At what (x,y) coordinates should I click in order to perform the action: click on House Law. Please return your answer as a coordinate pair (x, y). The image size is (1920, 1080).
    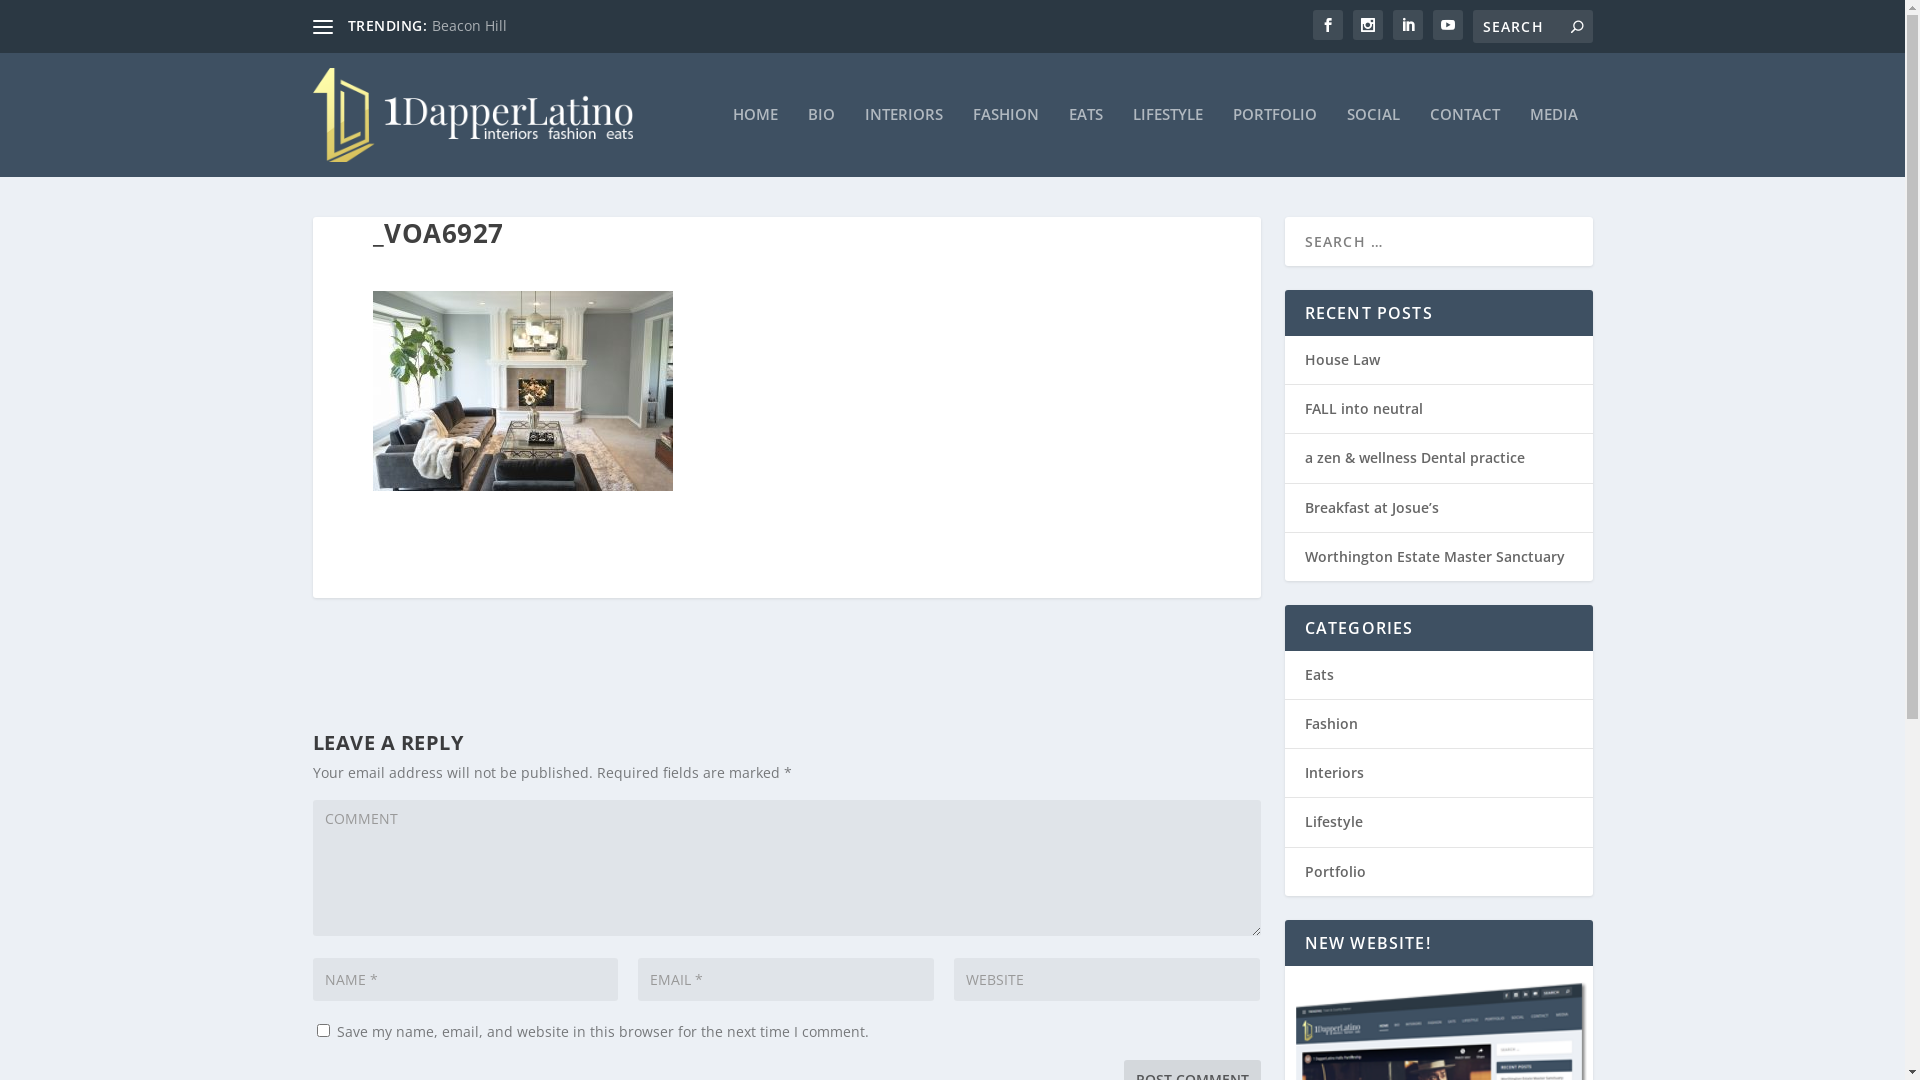
    Looking at the image, I should click on (1342, 360).